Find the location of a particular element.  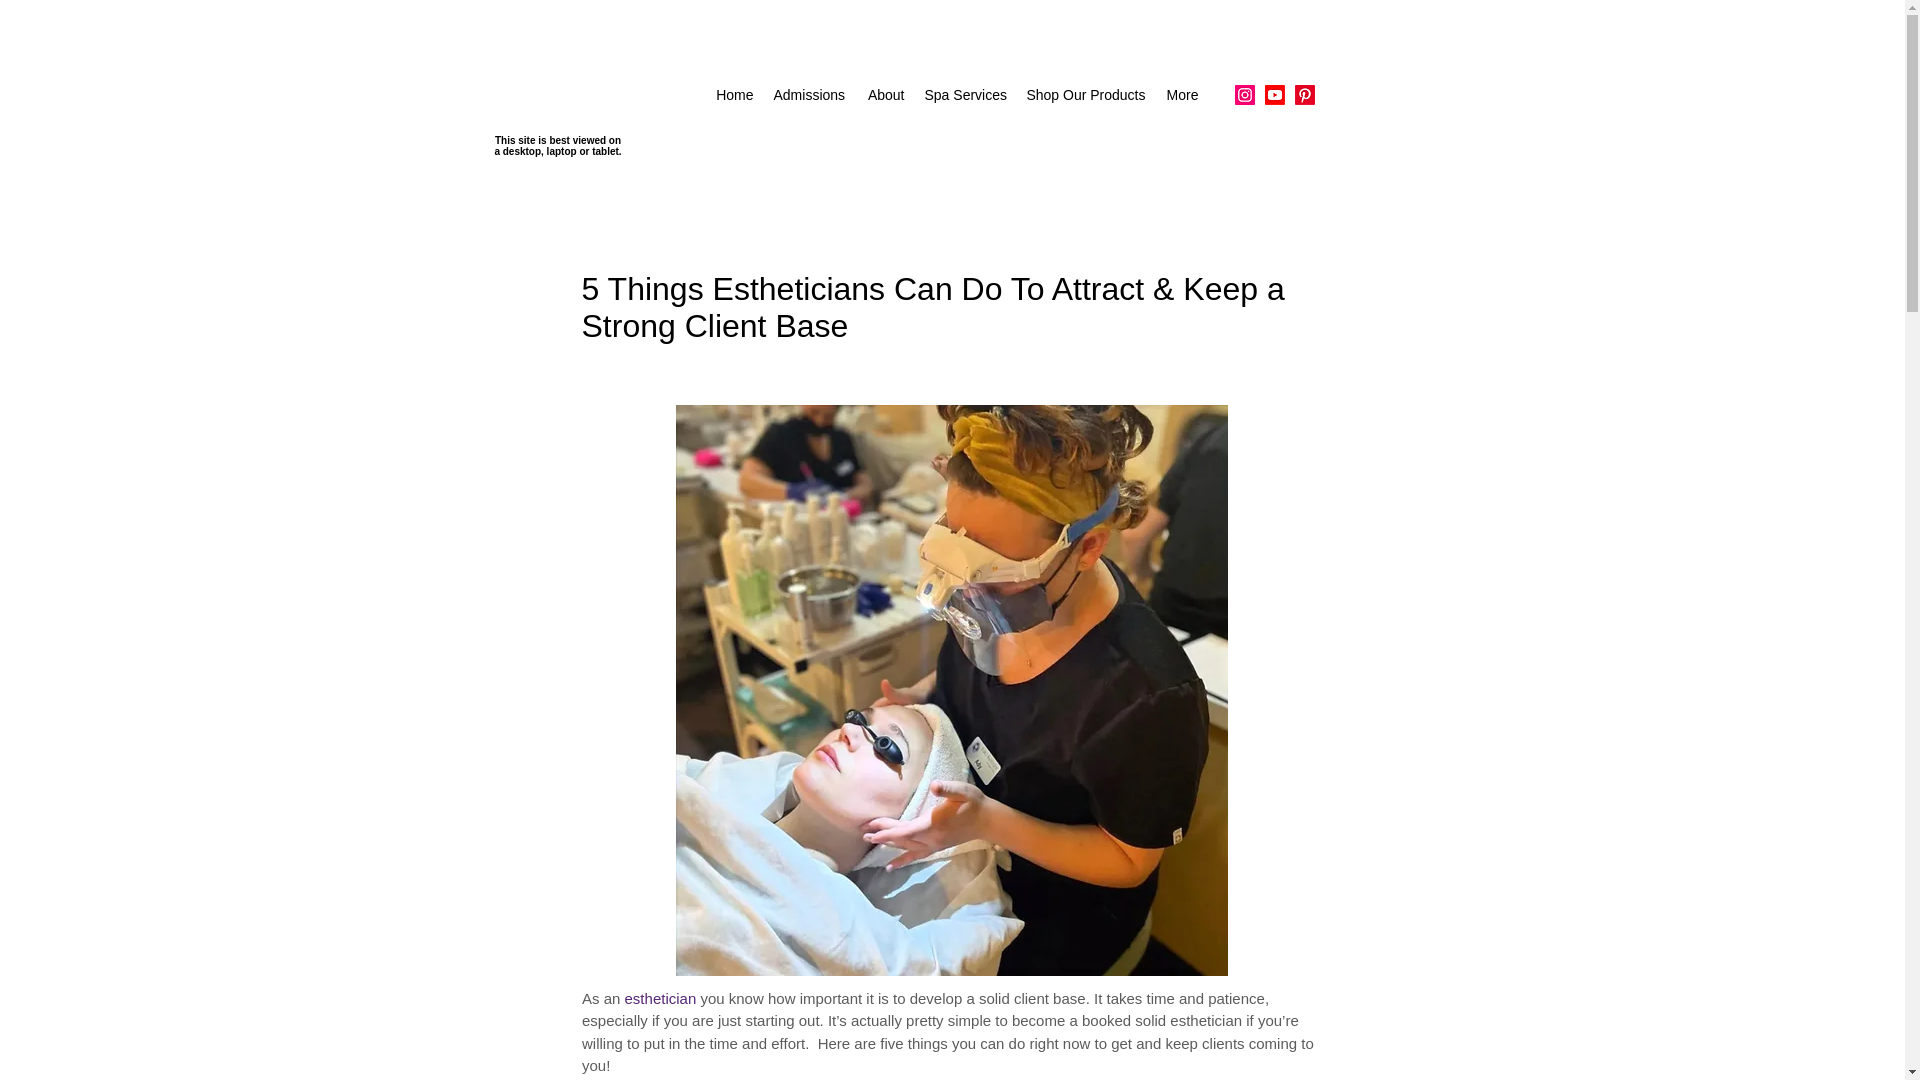

Shop Our Products is located at coordinates (1084, 94).